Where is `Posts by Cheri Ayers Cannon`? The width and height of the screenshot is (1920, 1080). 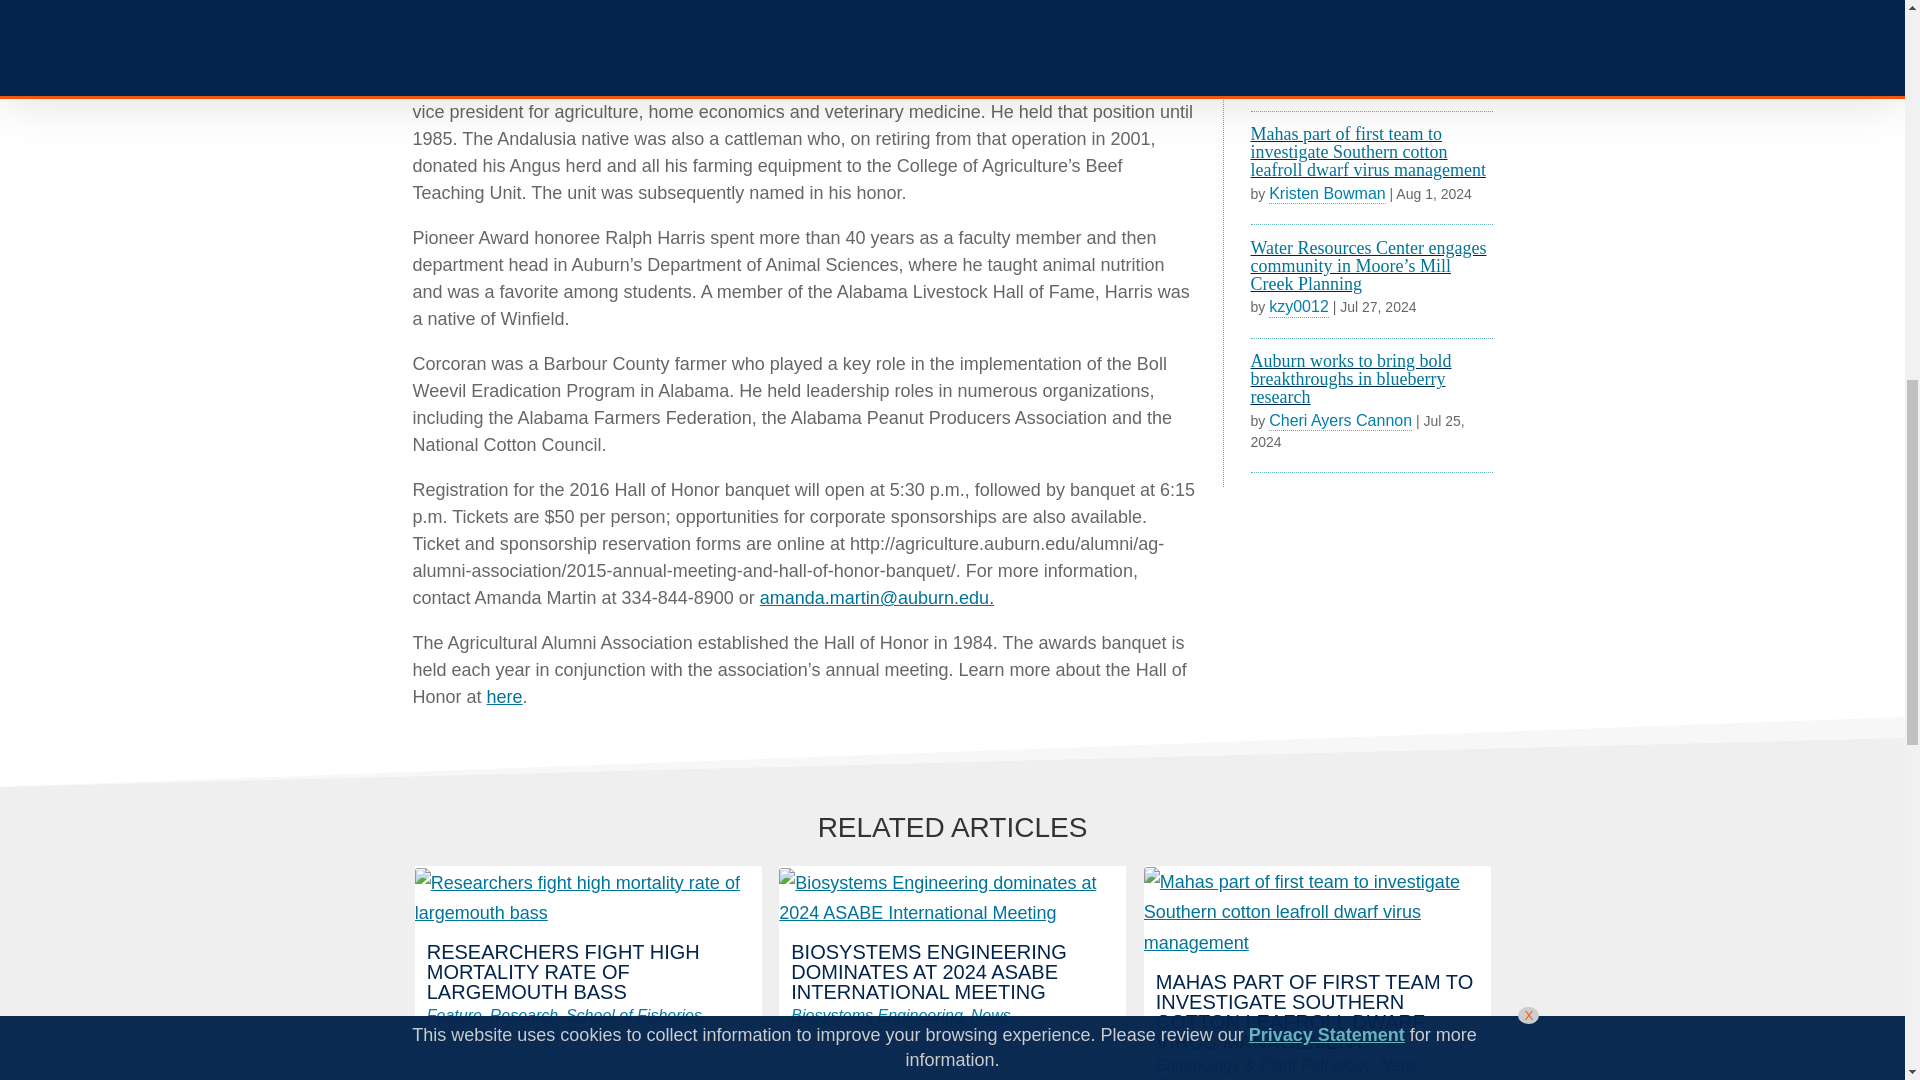 Posts by Cheri Ayers Cannon is located at coordinates (1340, 420).